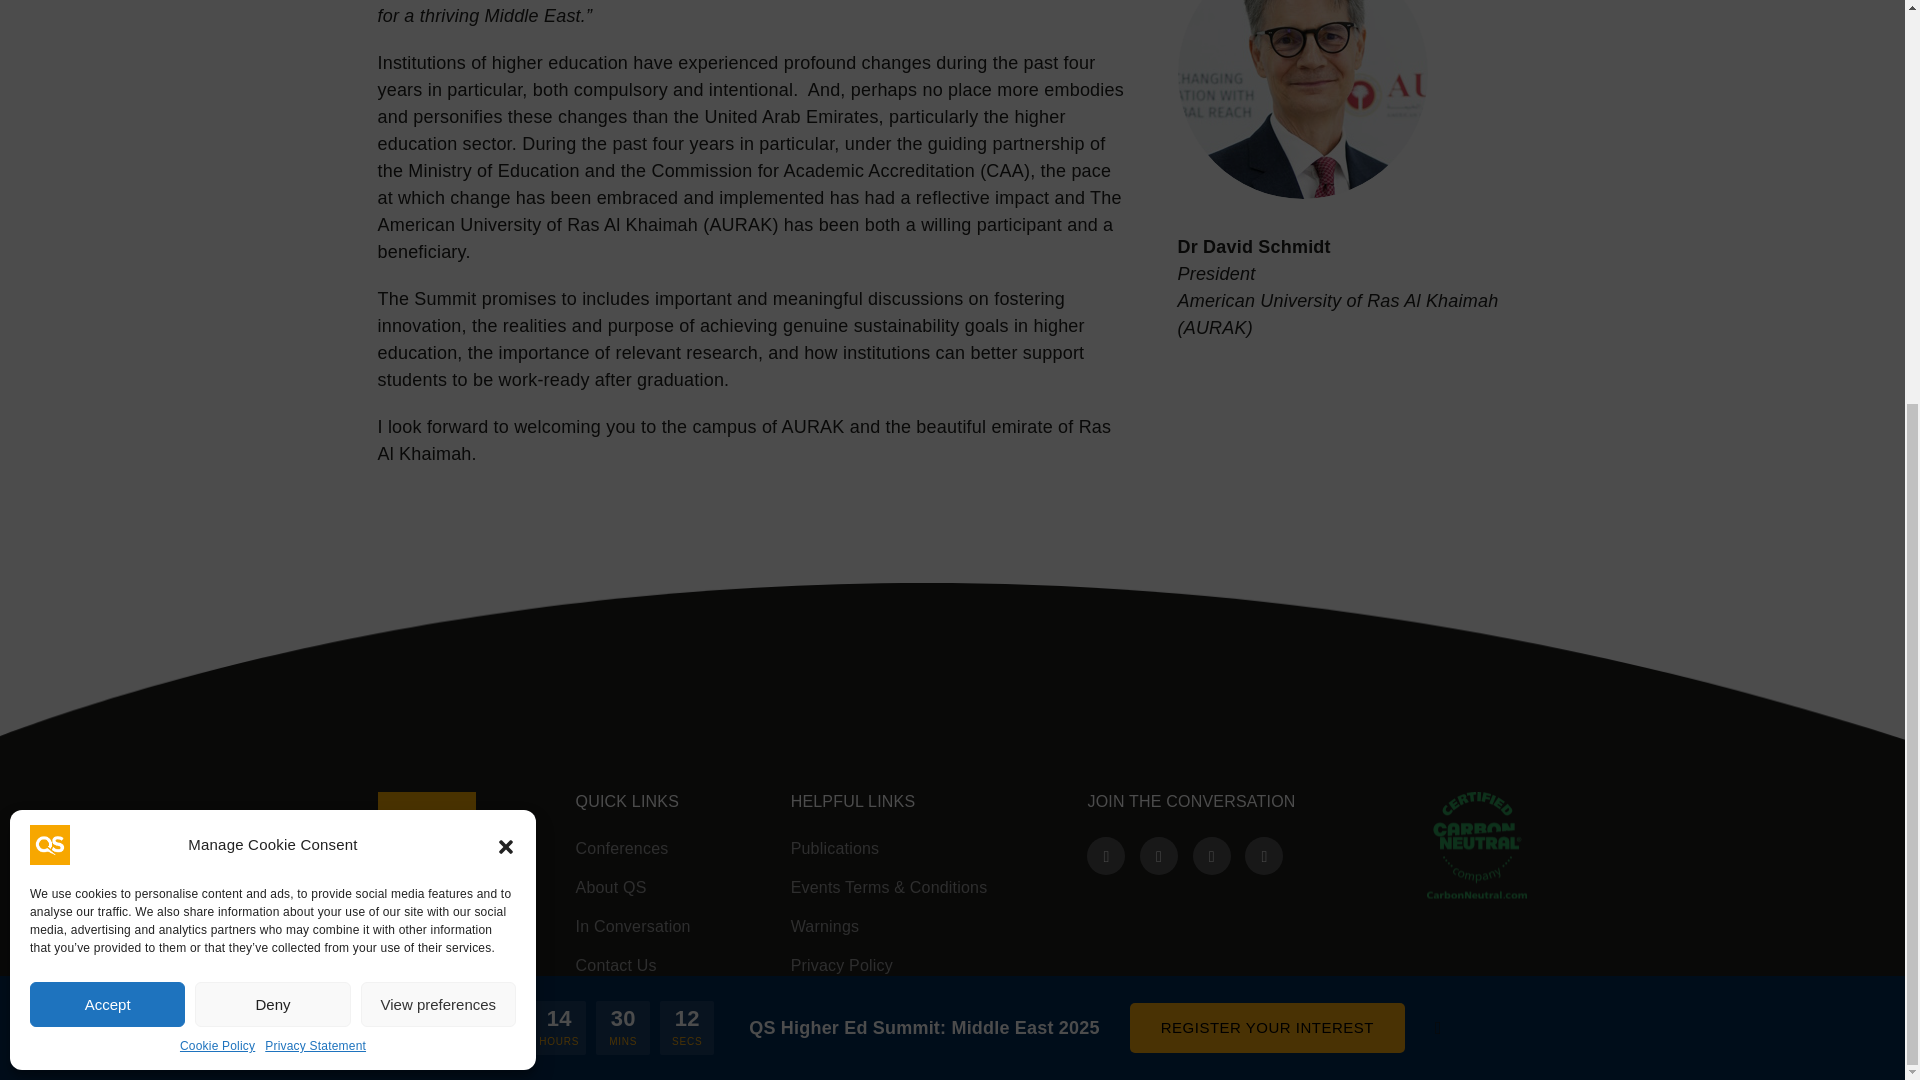  What do you see at coordinates (890, 848) in the screenshot?
I see `Publications` at bounding box center [890, 848].